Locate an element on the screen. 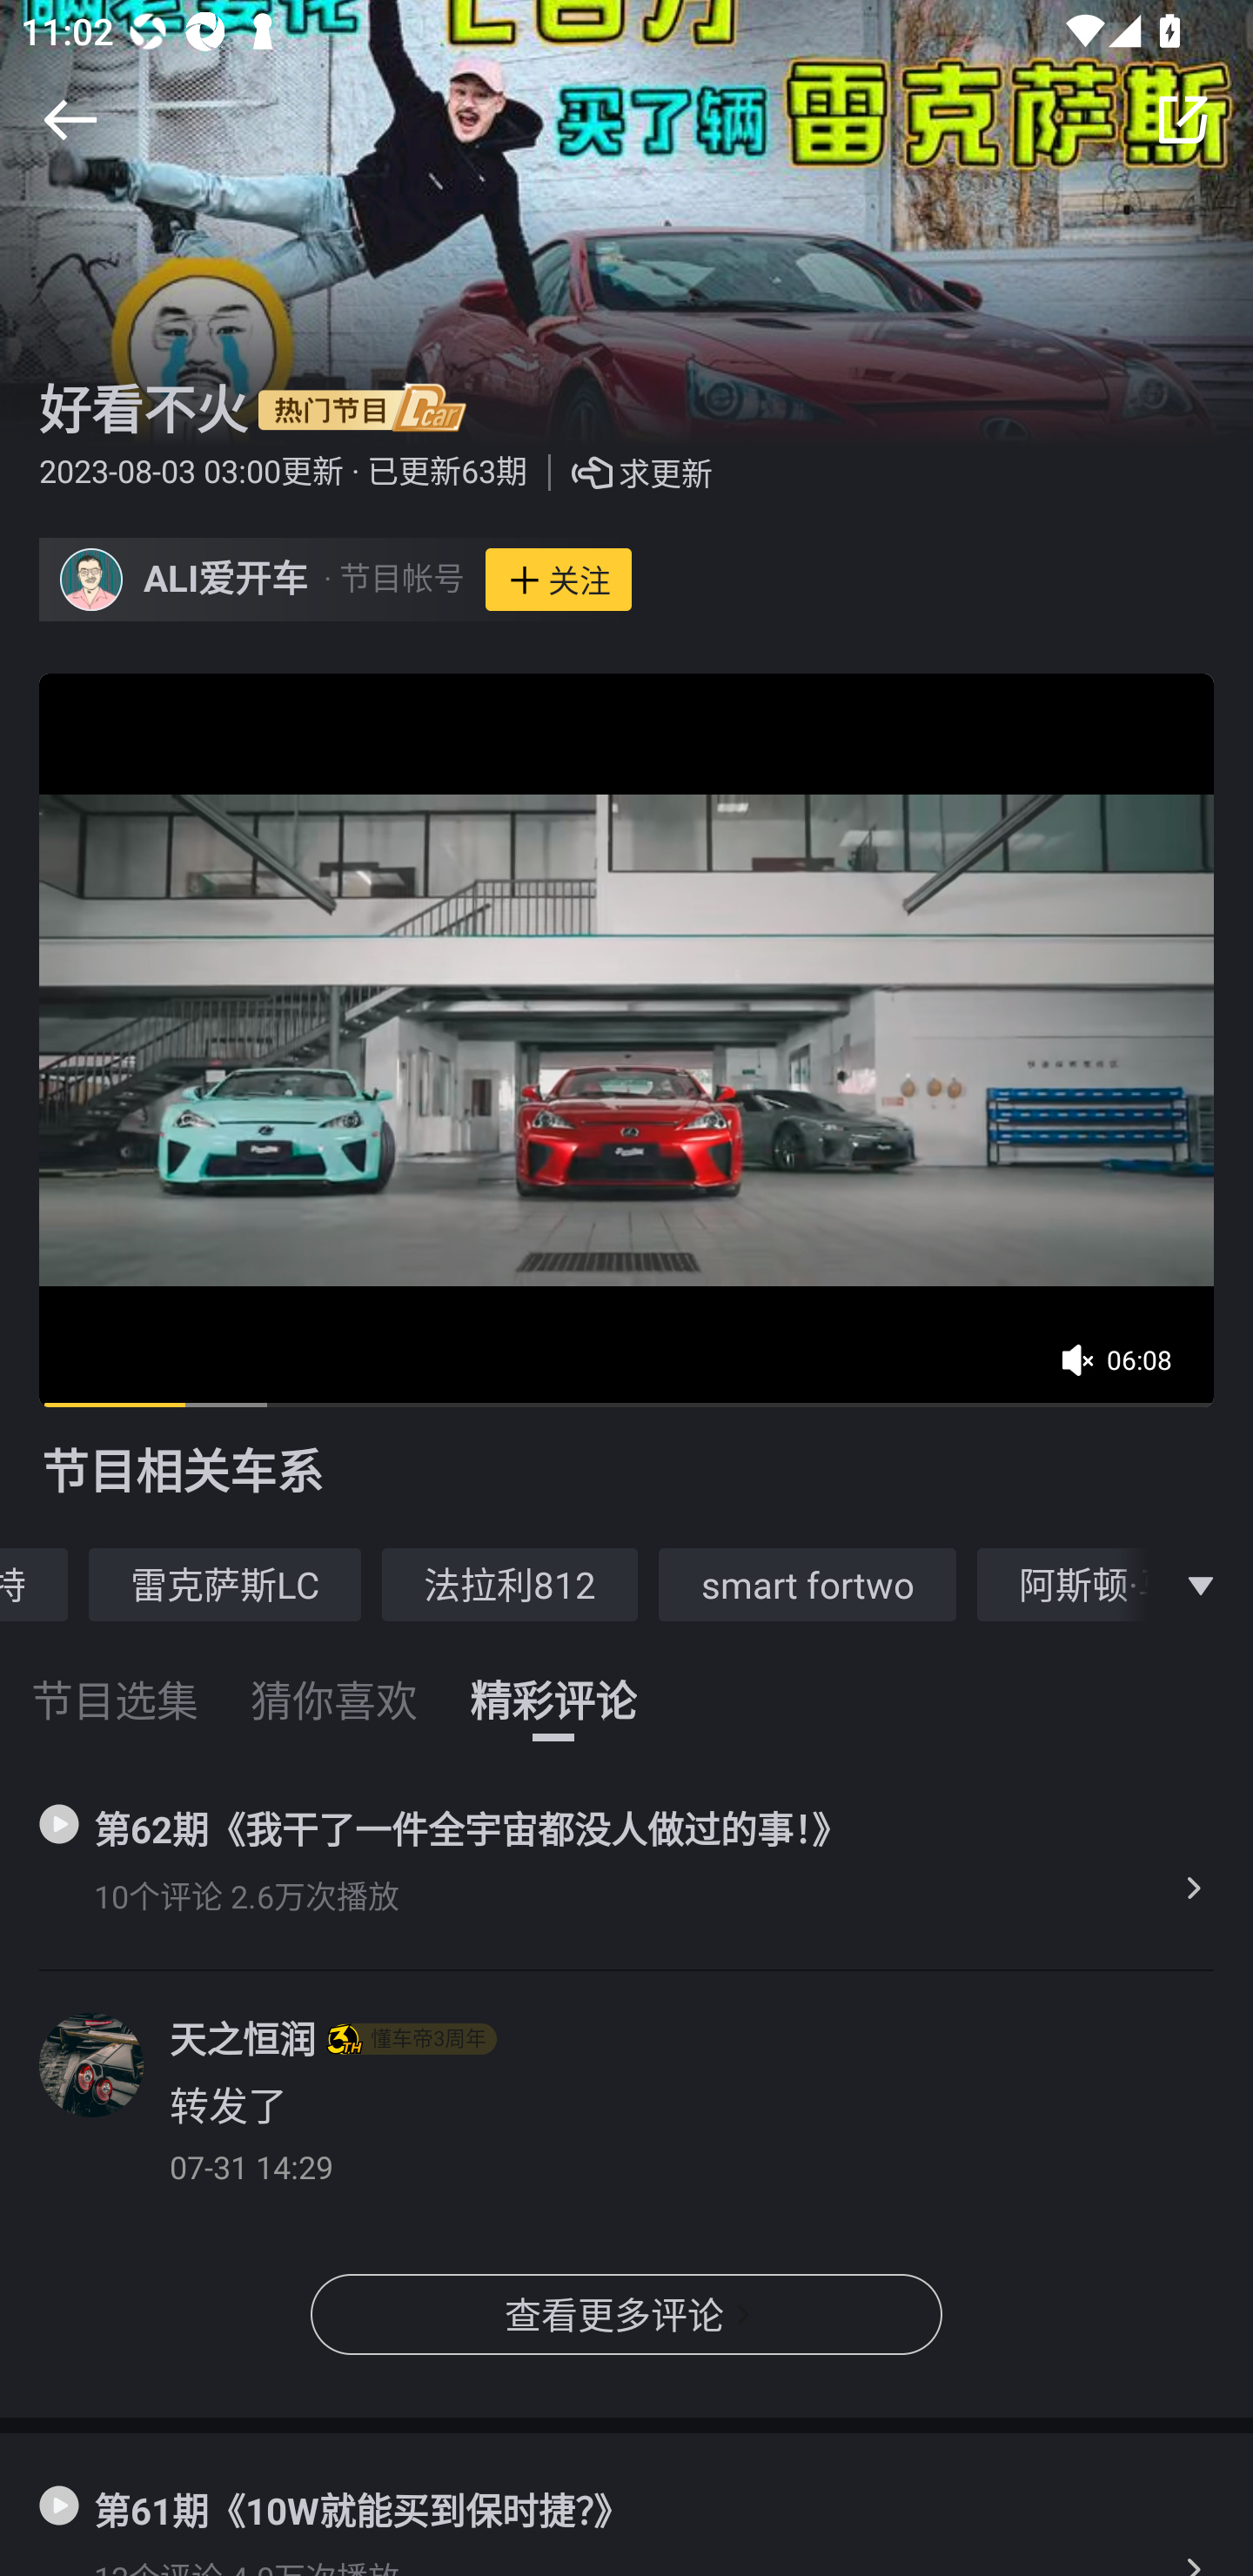 Image resolution: width=1253 pixels, height=2576 pixels.  is located at coordinates (1201, 1584).